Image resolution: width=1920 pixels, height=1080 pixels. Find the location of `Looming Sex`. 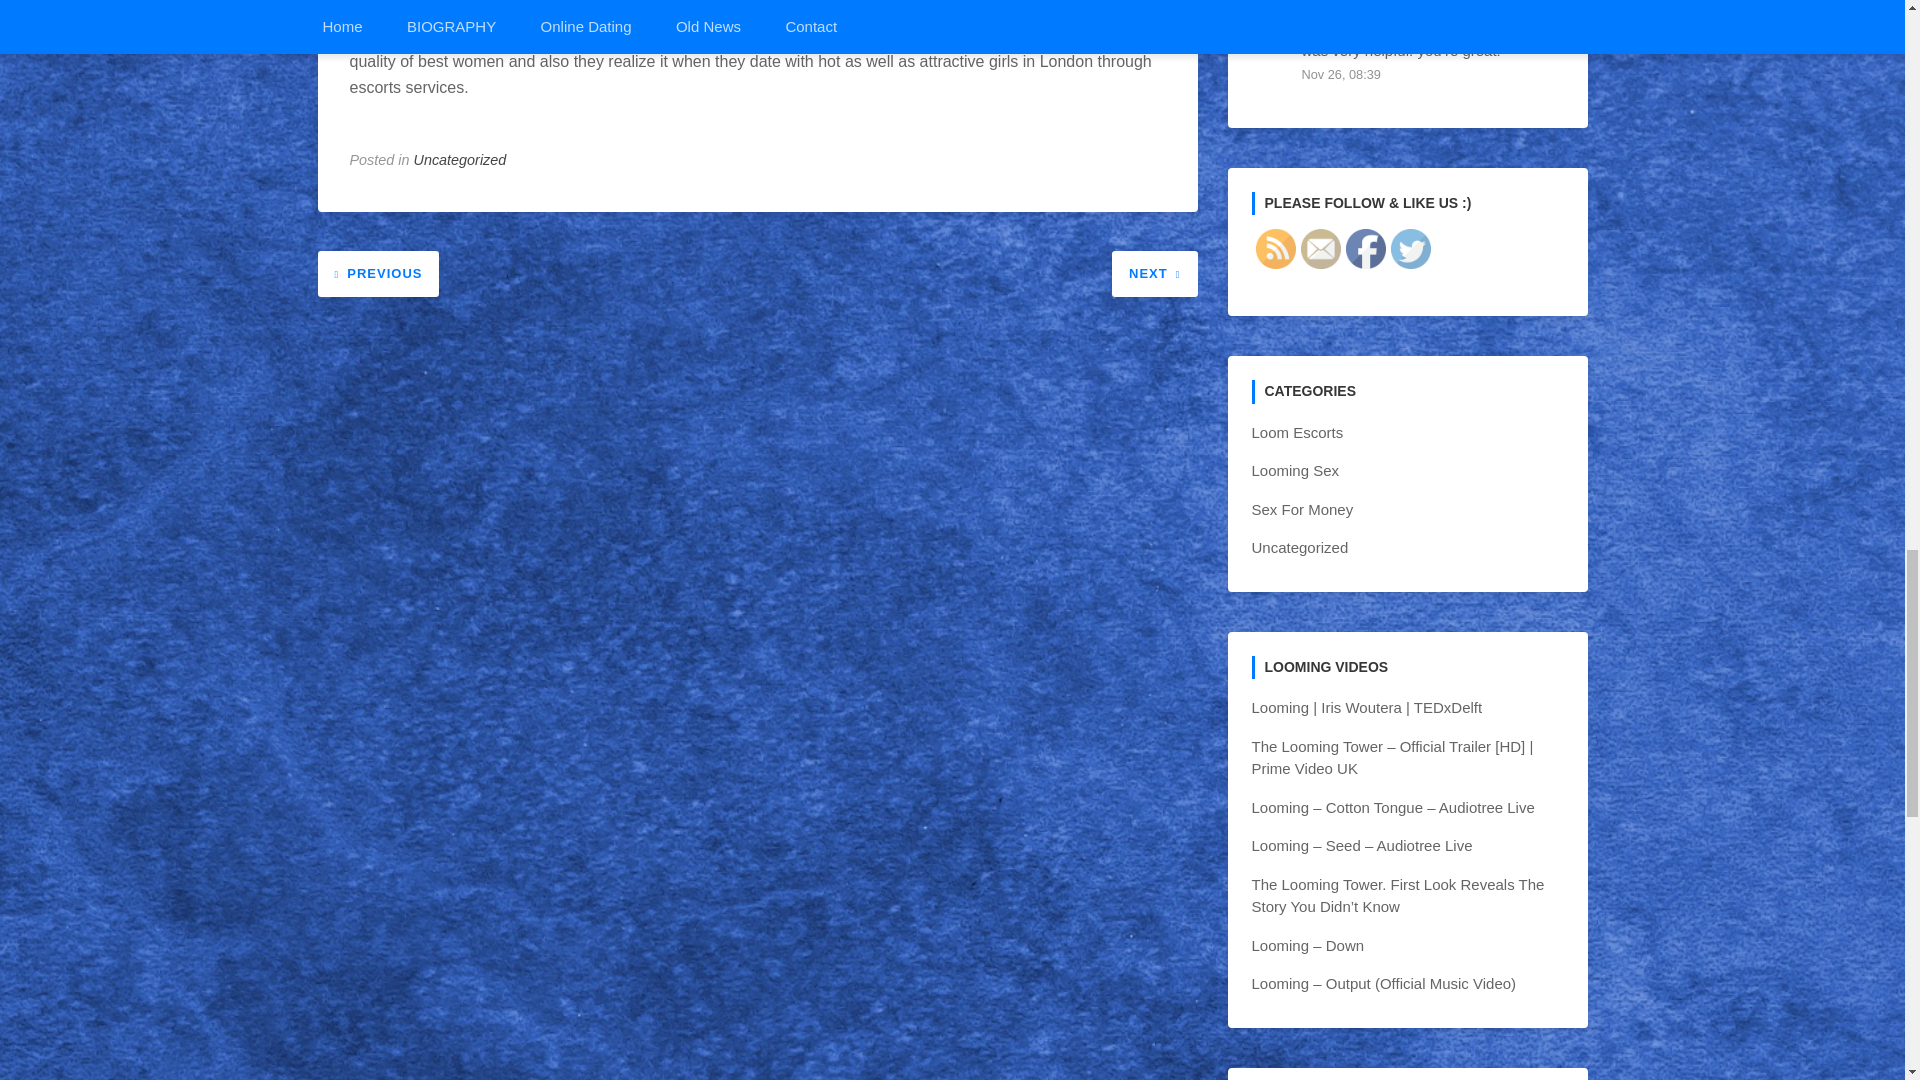

Looming Sex is located at coordinates (1296, 470).